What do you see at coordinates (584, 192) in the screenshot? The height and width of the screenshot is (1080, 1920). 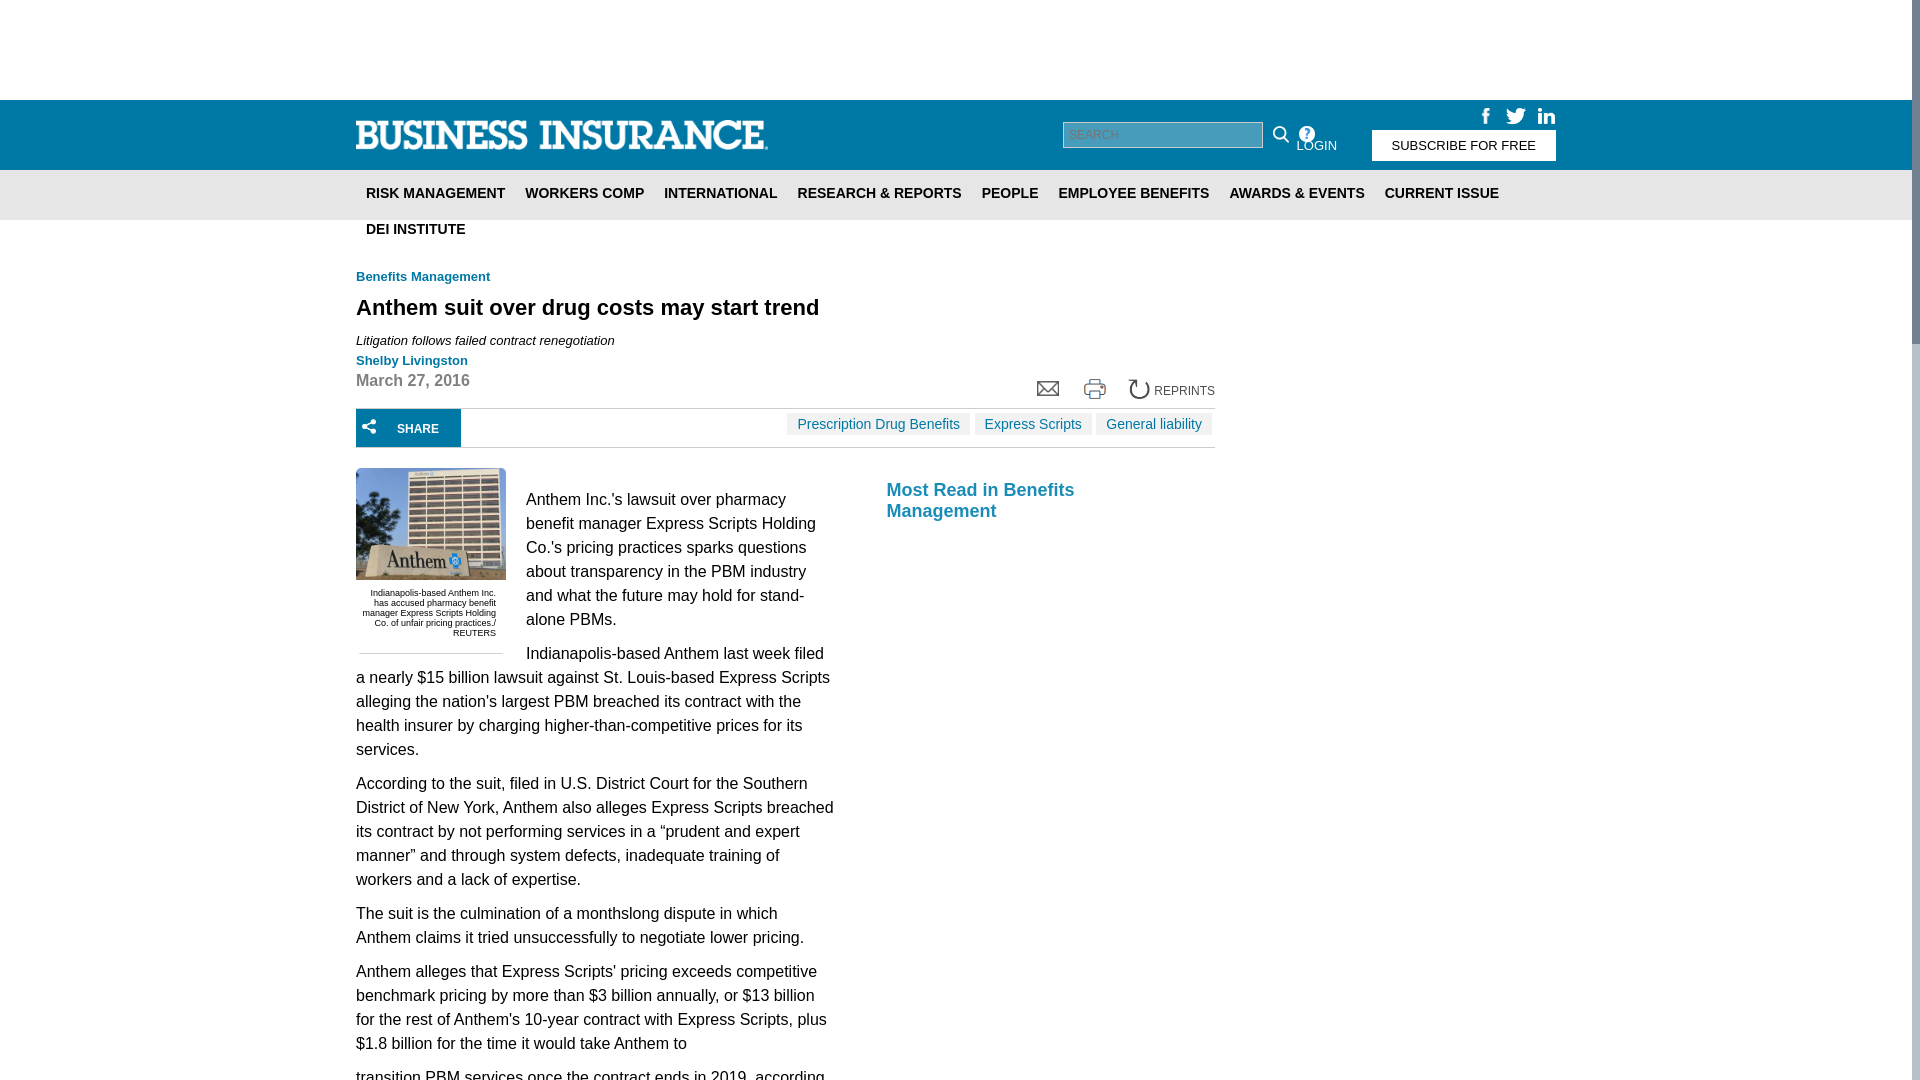 I see `WORKERS COMP` at bounding box center [584, 192].